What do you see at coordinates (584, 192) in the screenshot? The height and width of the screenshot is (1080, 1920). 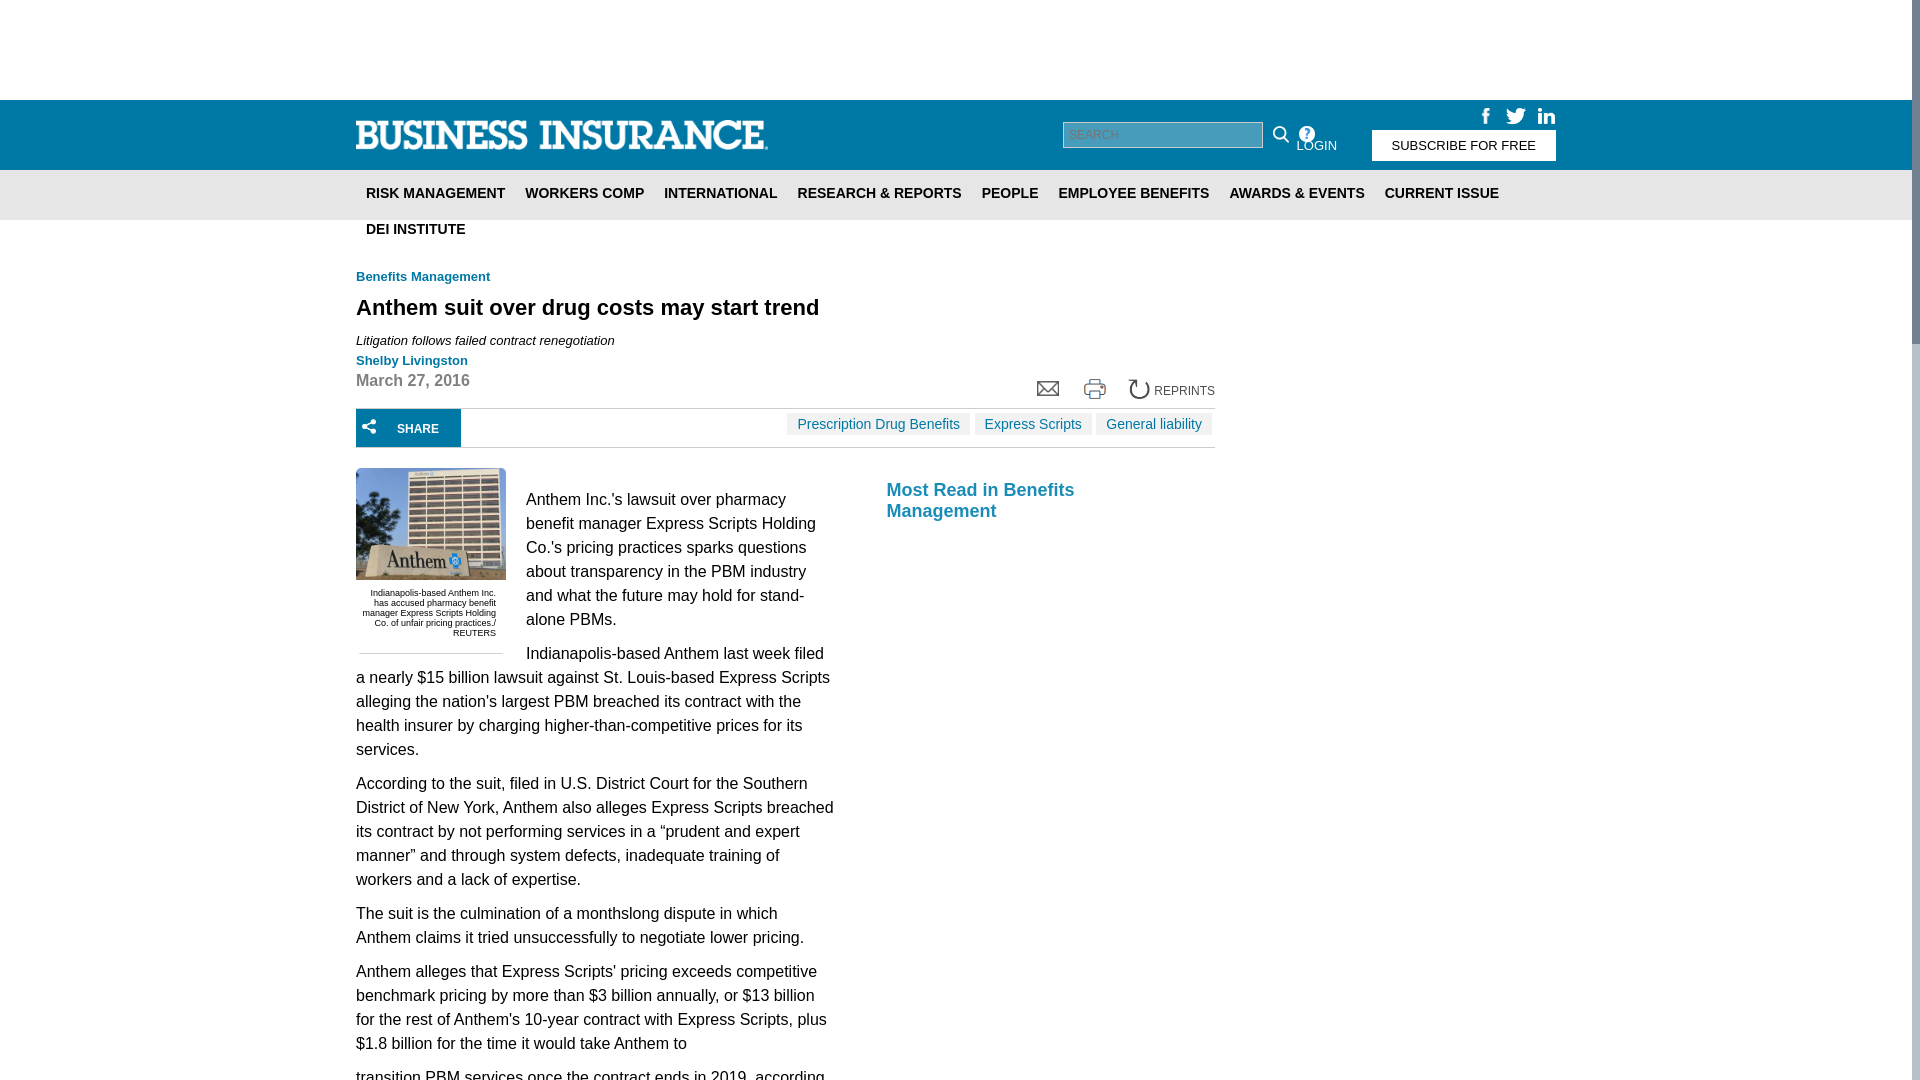 I see `WORKERS COMP` at bounding box center [584, 192].